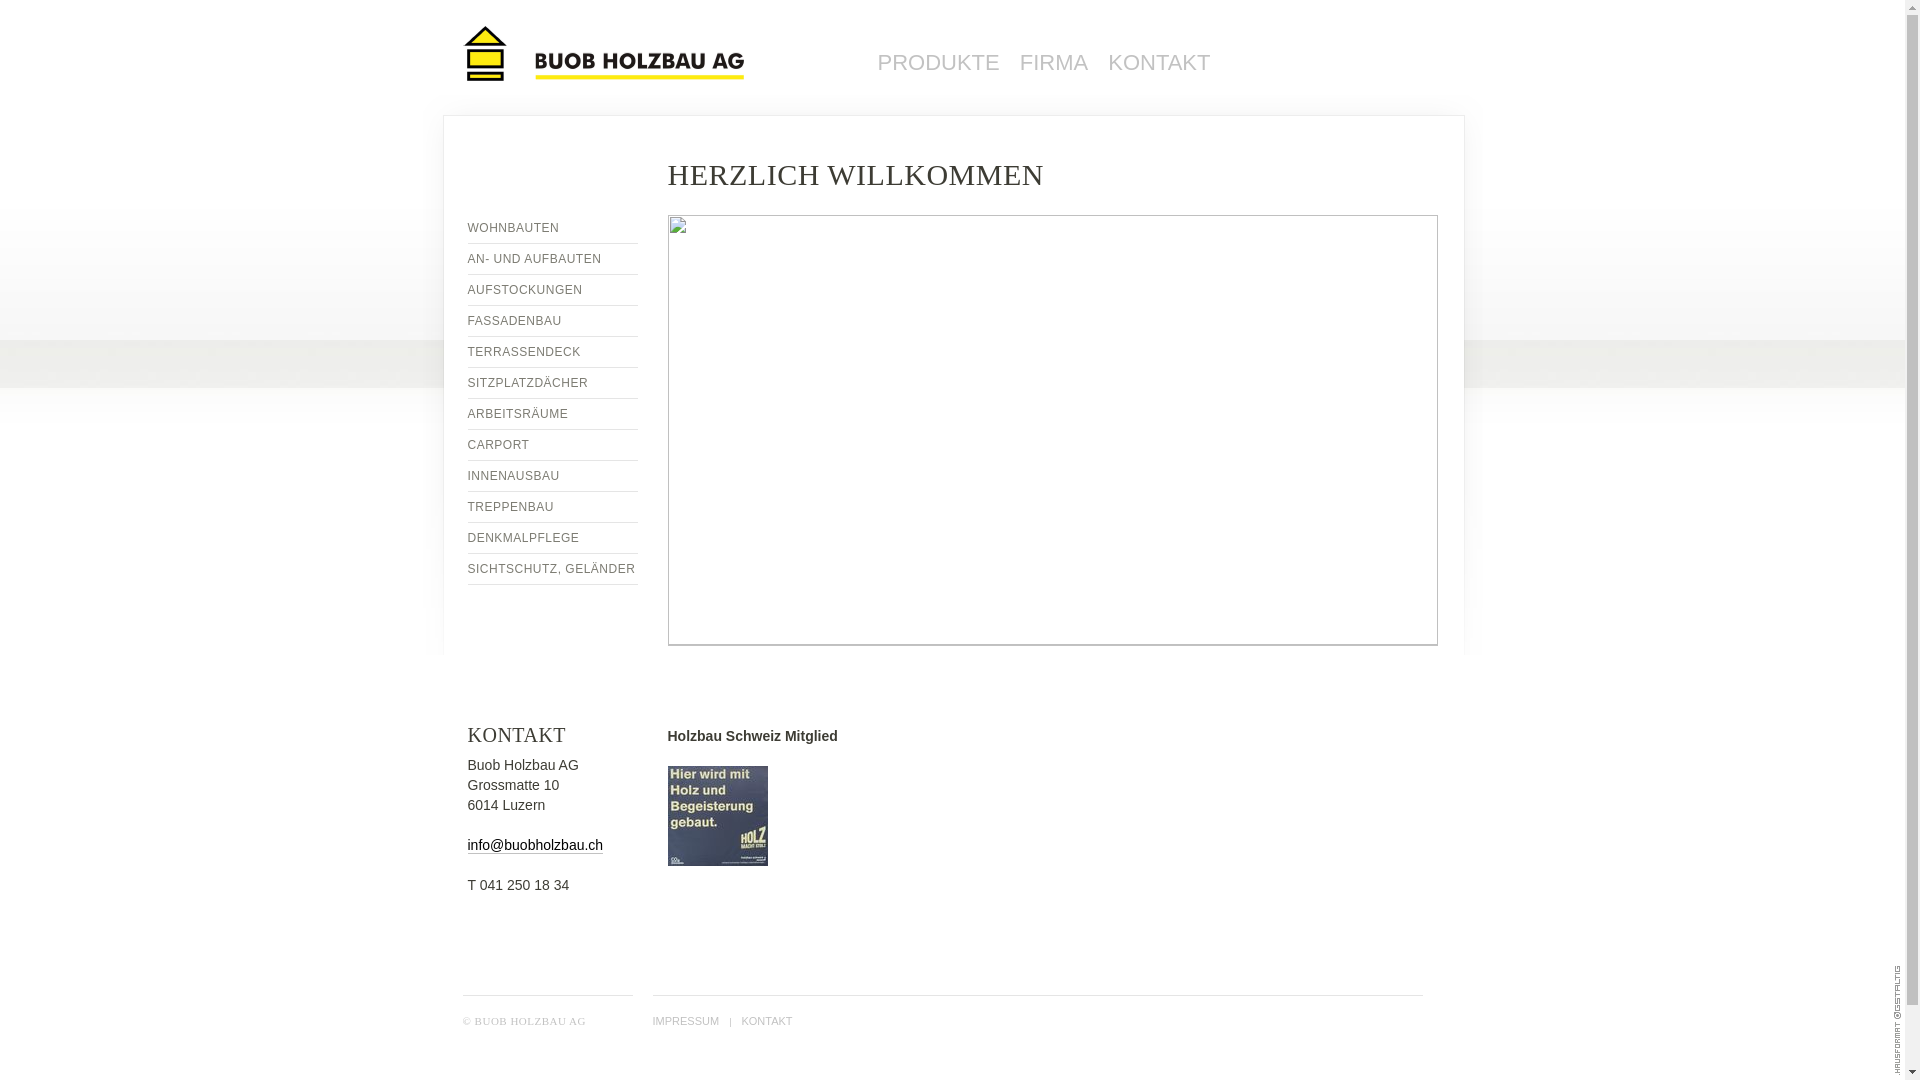  Describe the element at coordinates (553, 476) in the screenshot. I see `INNENAUSBAU` at that location.